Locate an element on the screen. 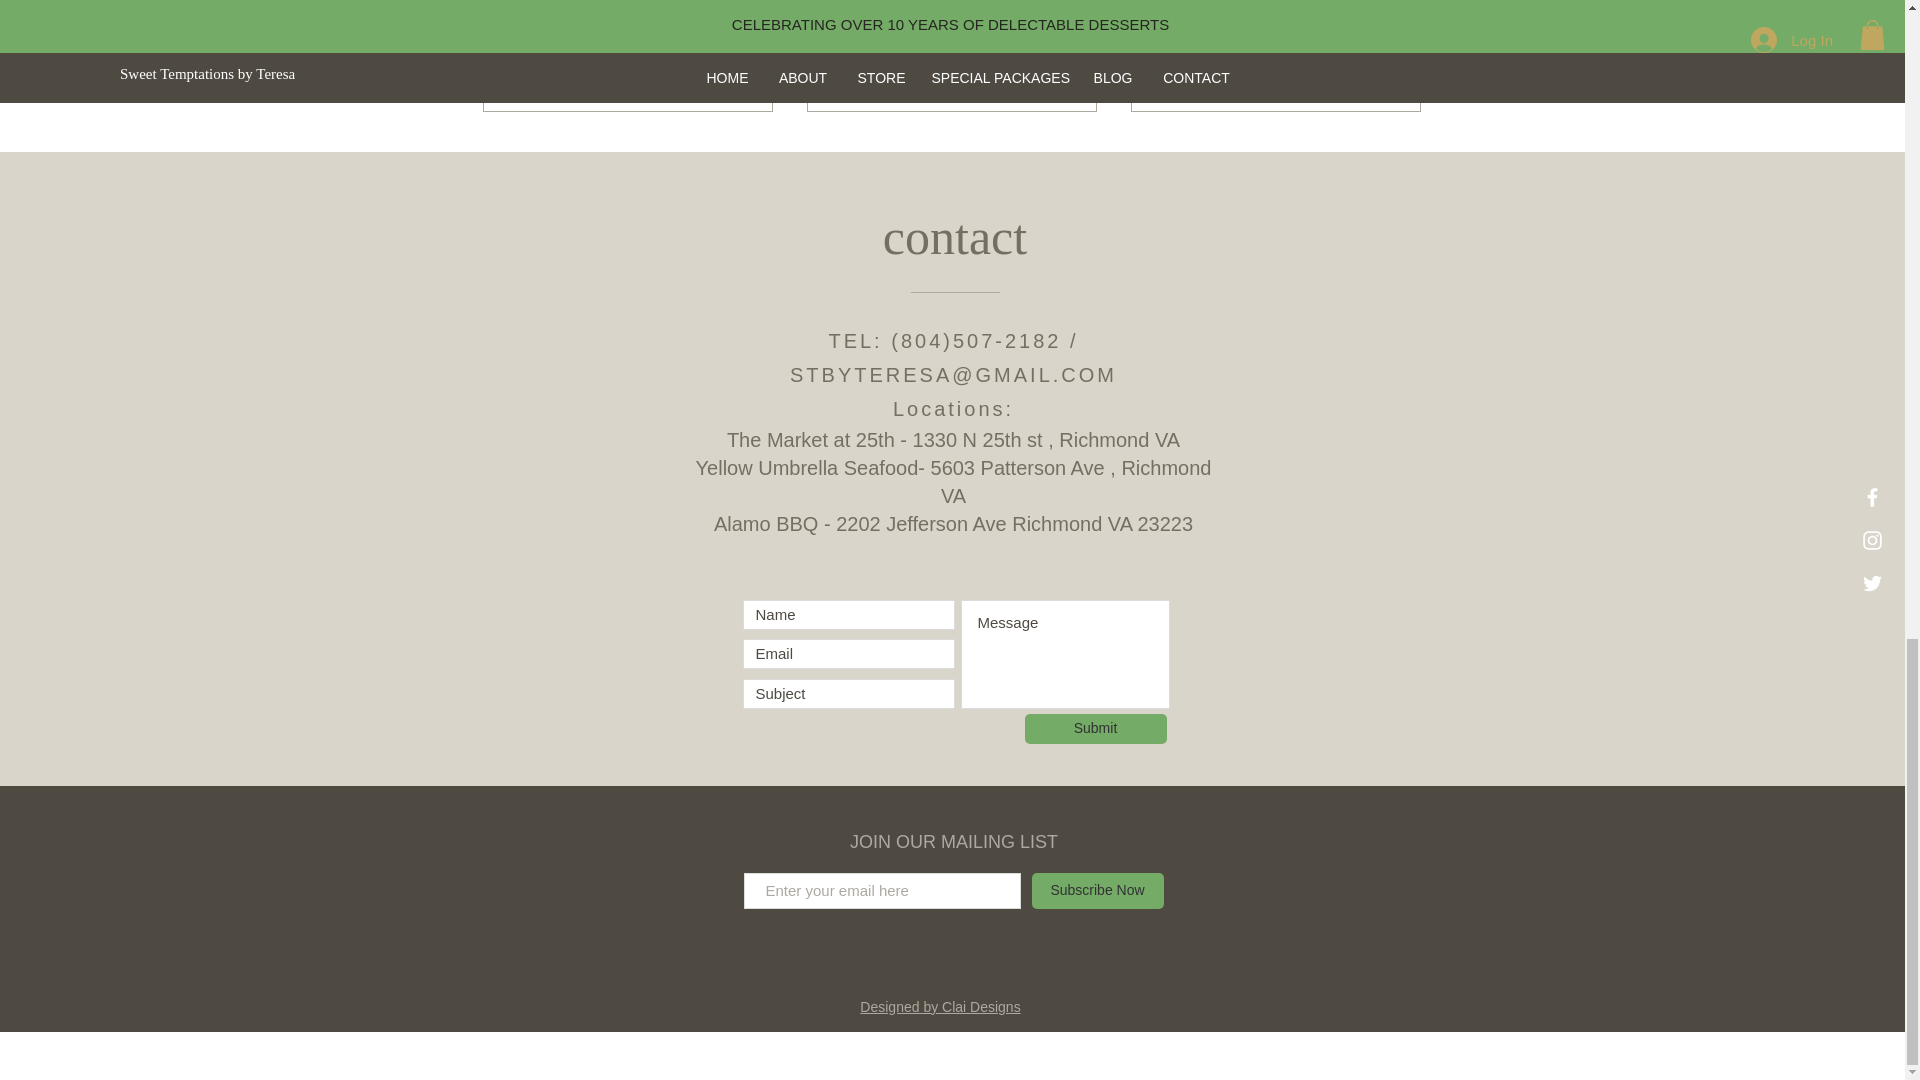  0 is located at coordinates (898, 78).